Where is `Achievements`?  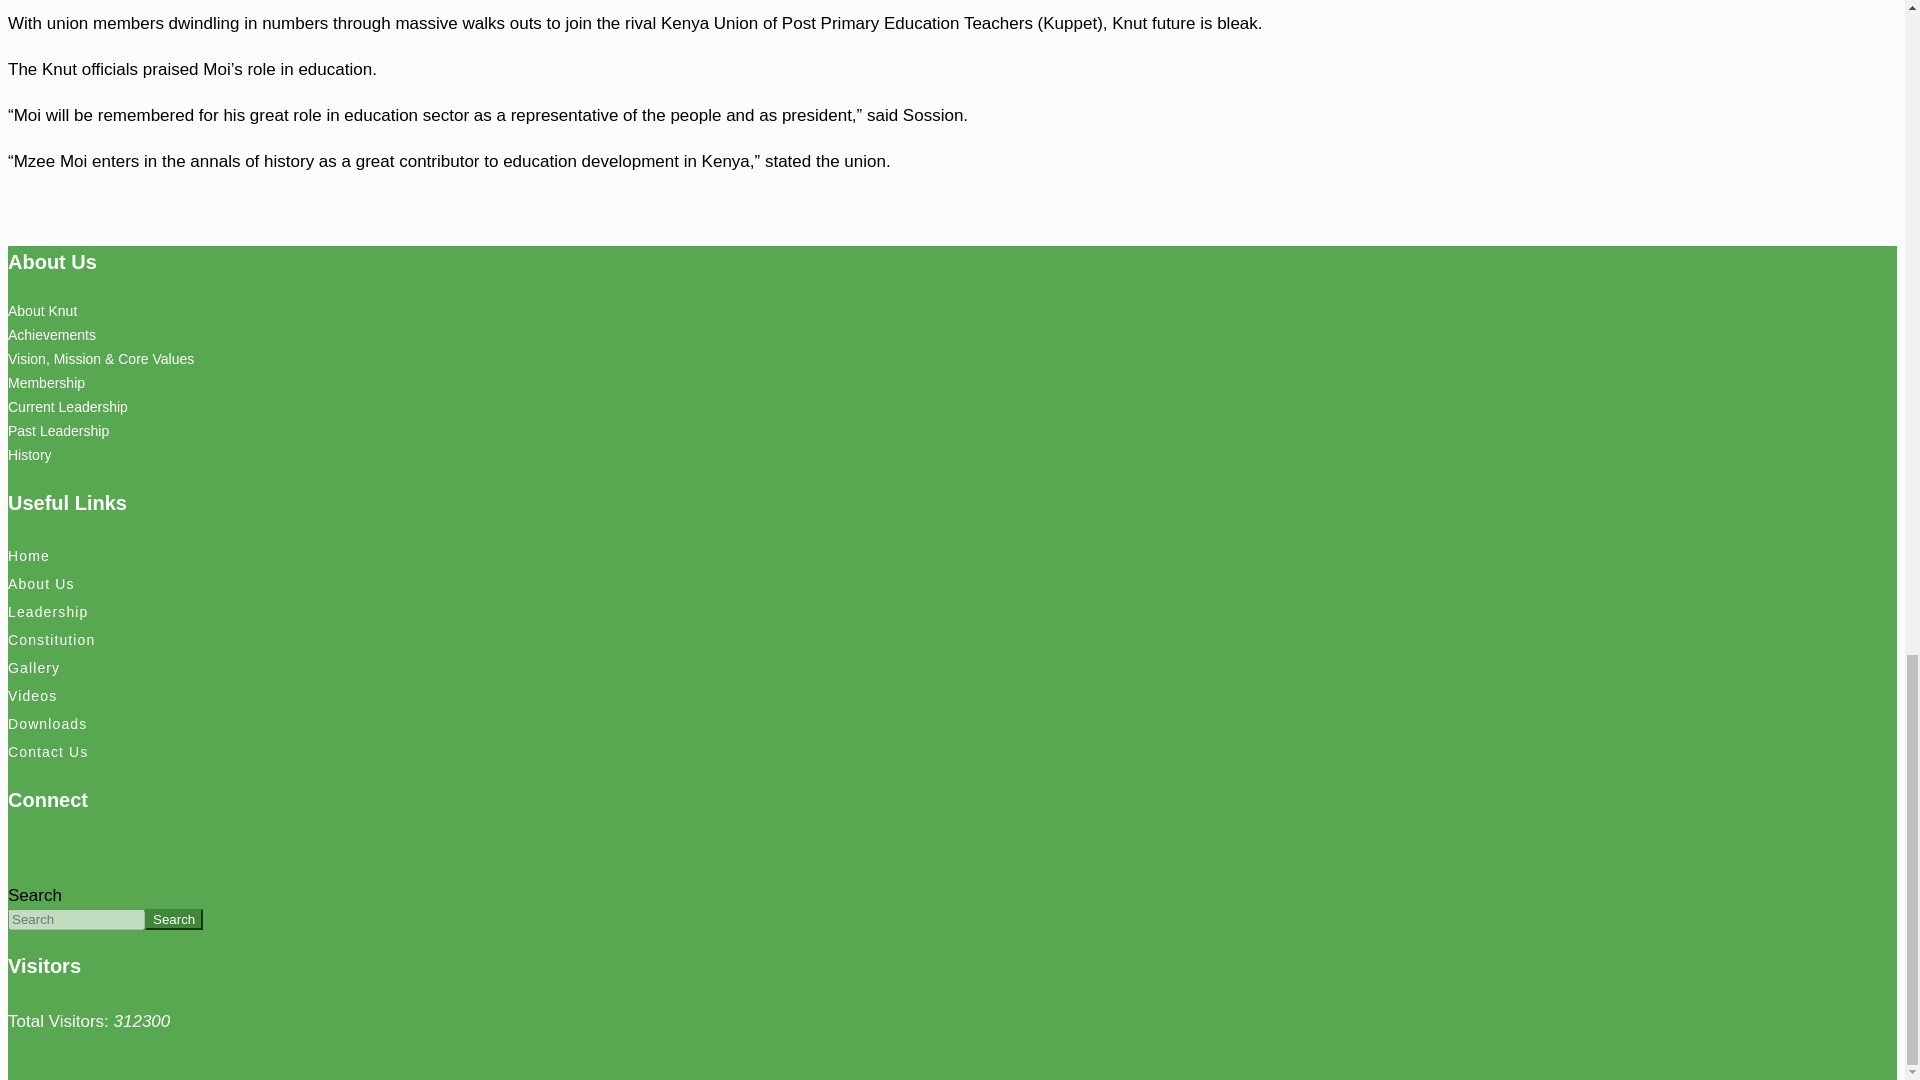
Achievements is located at coordinates (52, 335).